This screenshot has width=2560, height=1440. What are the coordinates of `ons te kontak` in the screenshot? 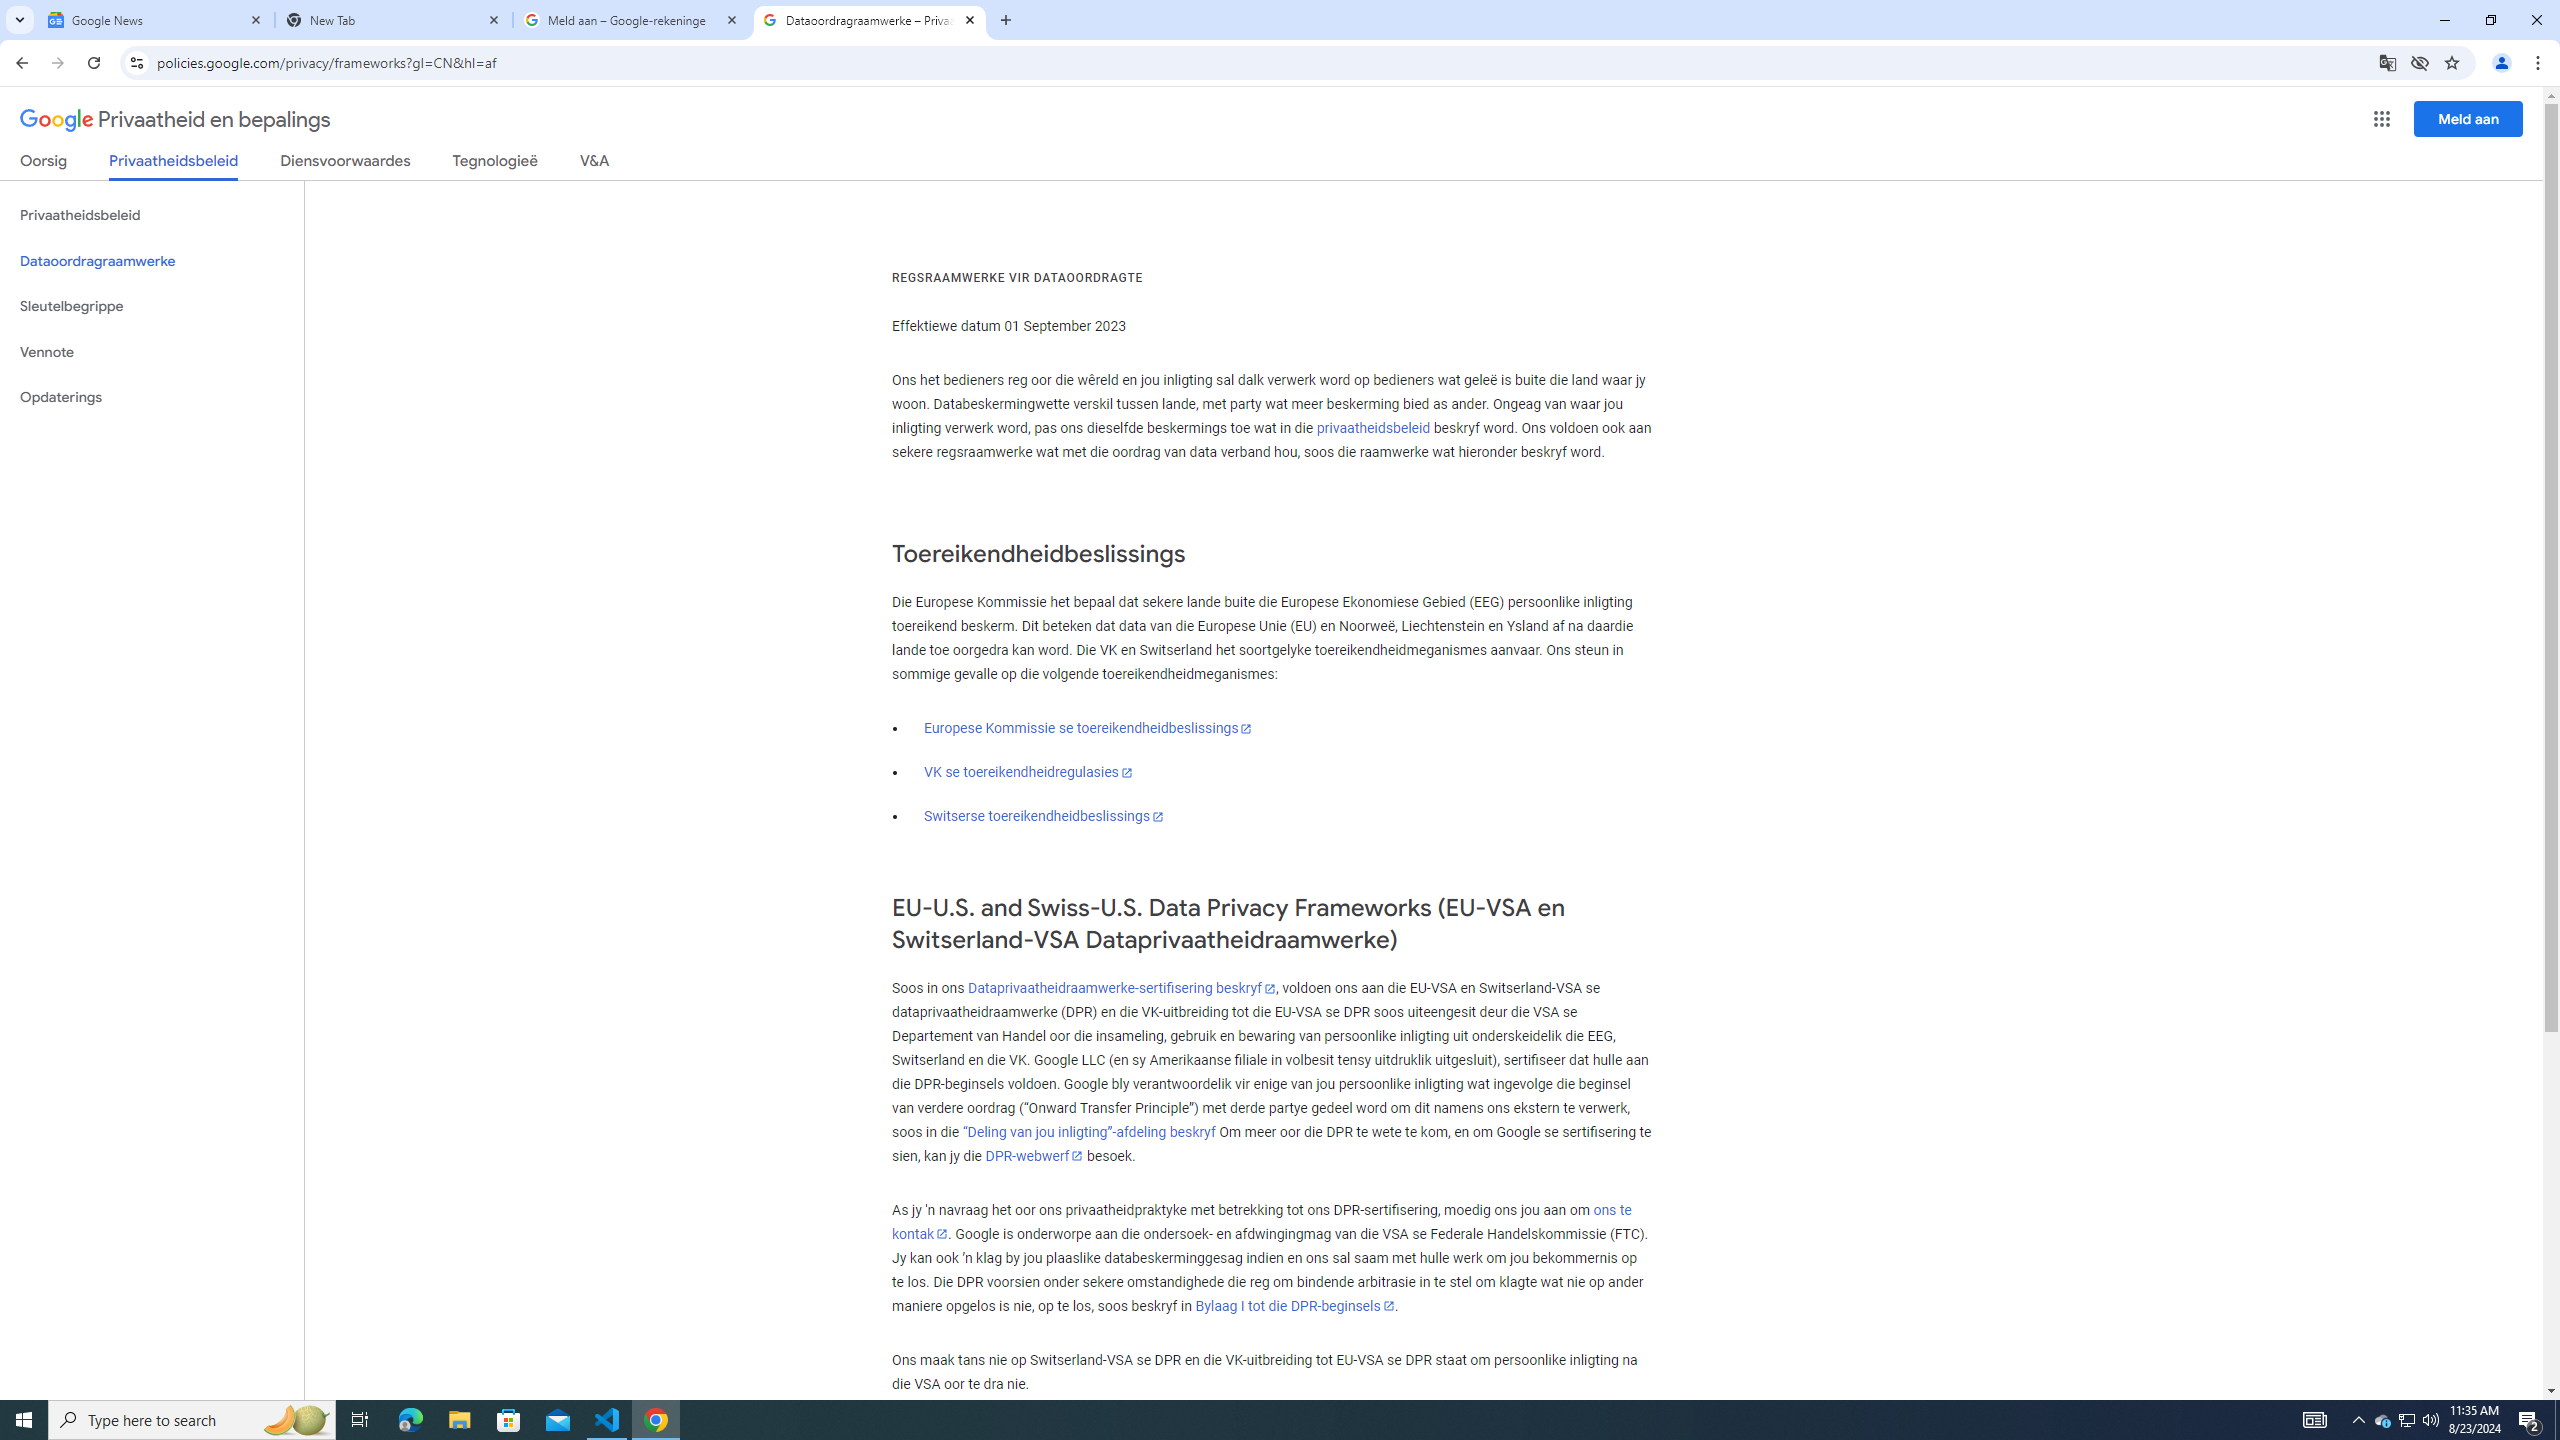 It's located at (1262, 1221).